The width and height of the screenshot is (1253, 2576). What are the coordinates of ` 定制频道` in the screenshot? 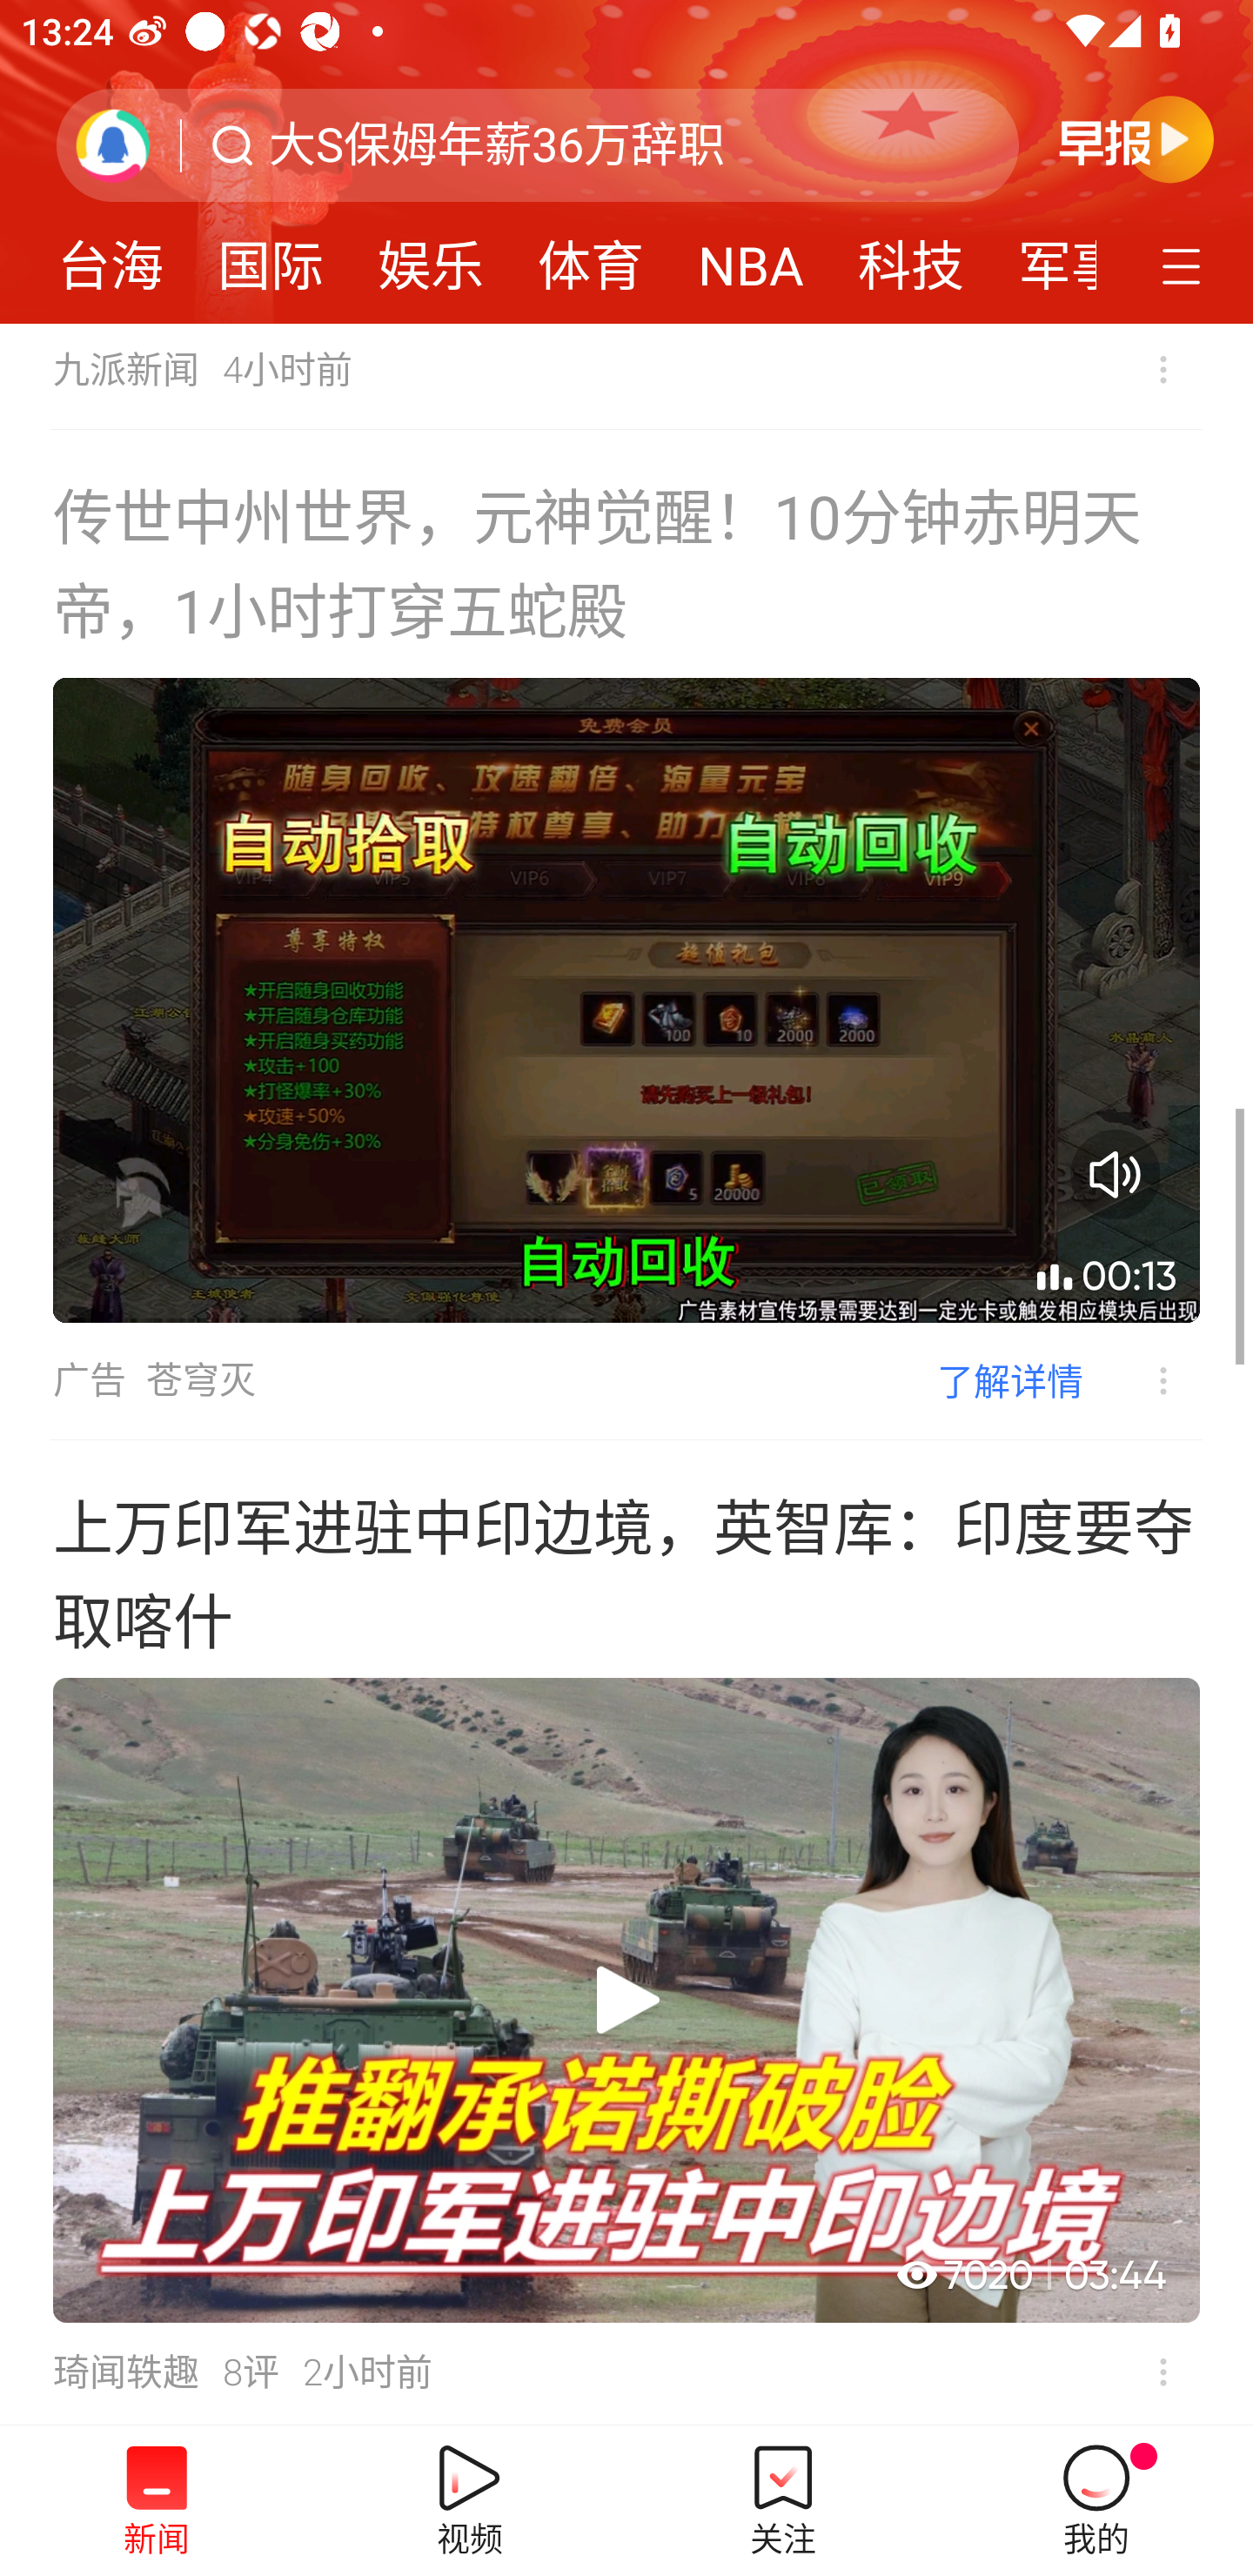 It's located at (1185, 264).